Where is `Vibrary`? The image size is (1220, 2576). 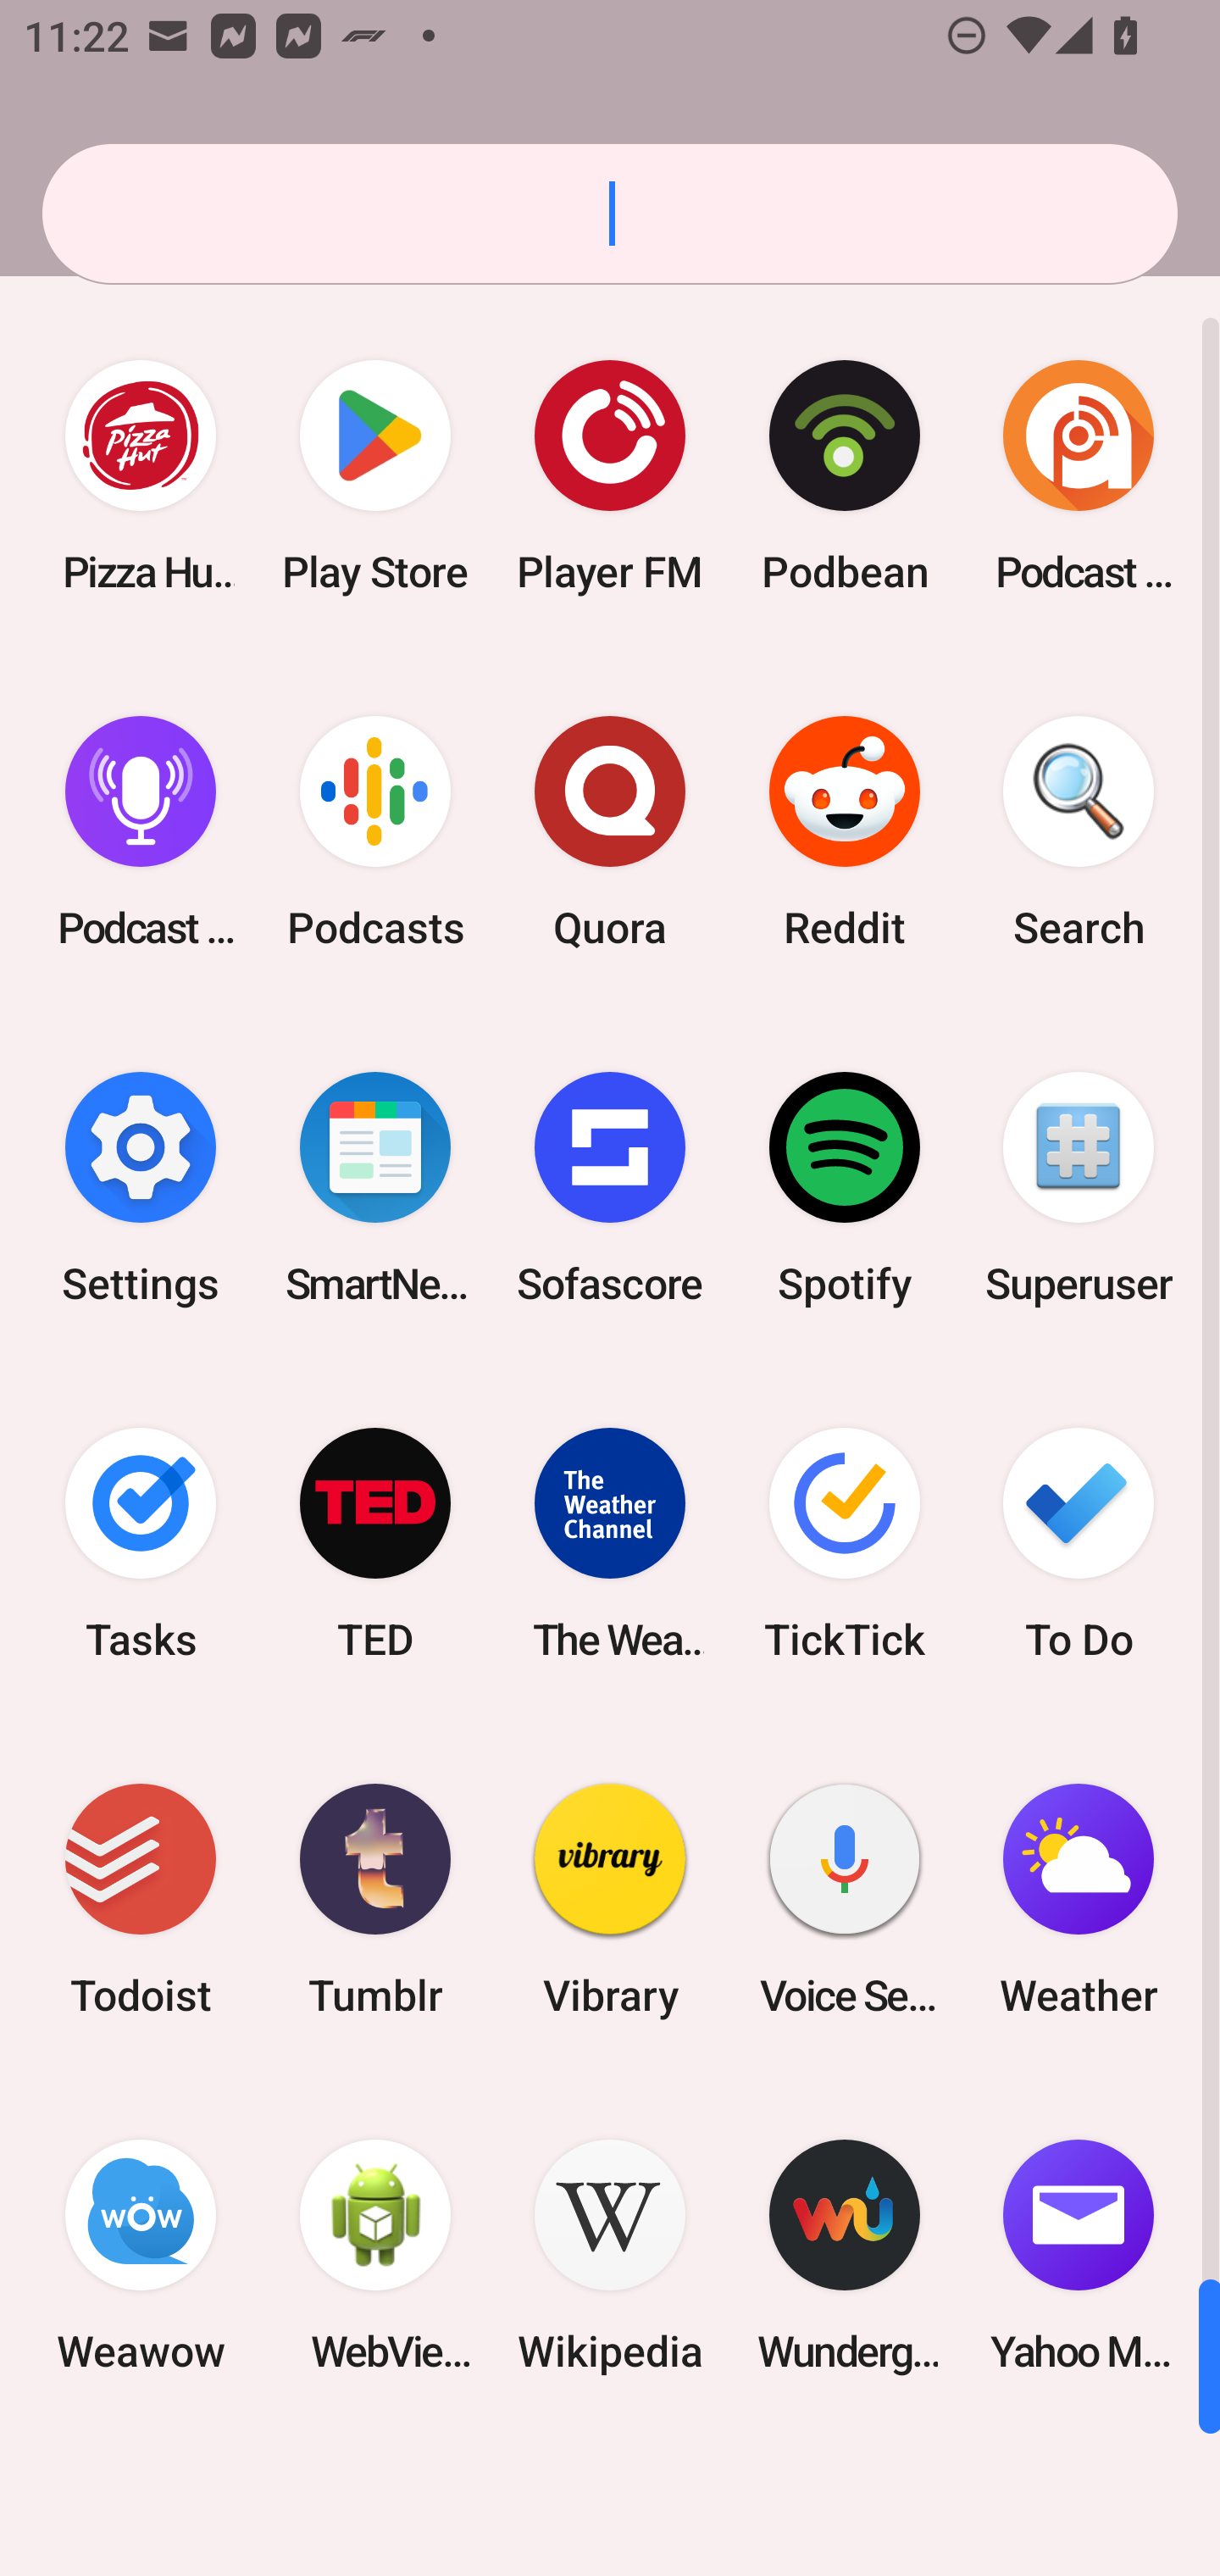 Vibrary is located at coordinates (610, 1900).